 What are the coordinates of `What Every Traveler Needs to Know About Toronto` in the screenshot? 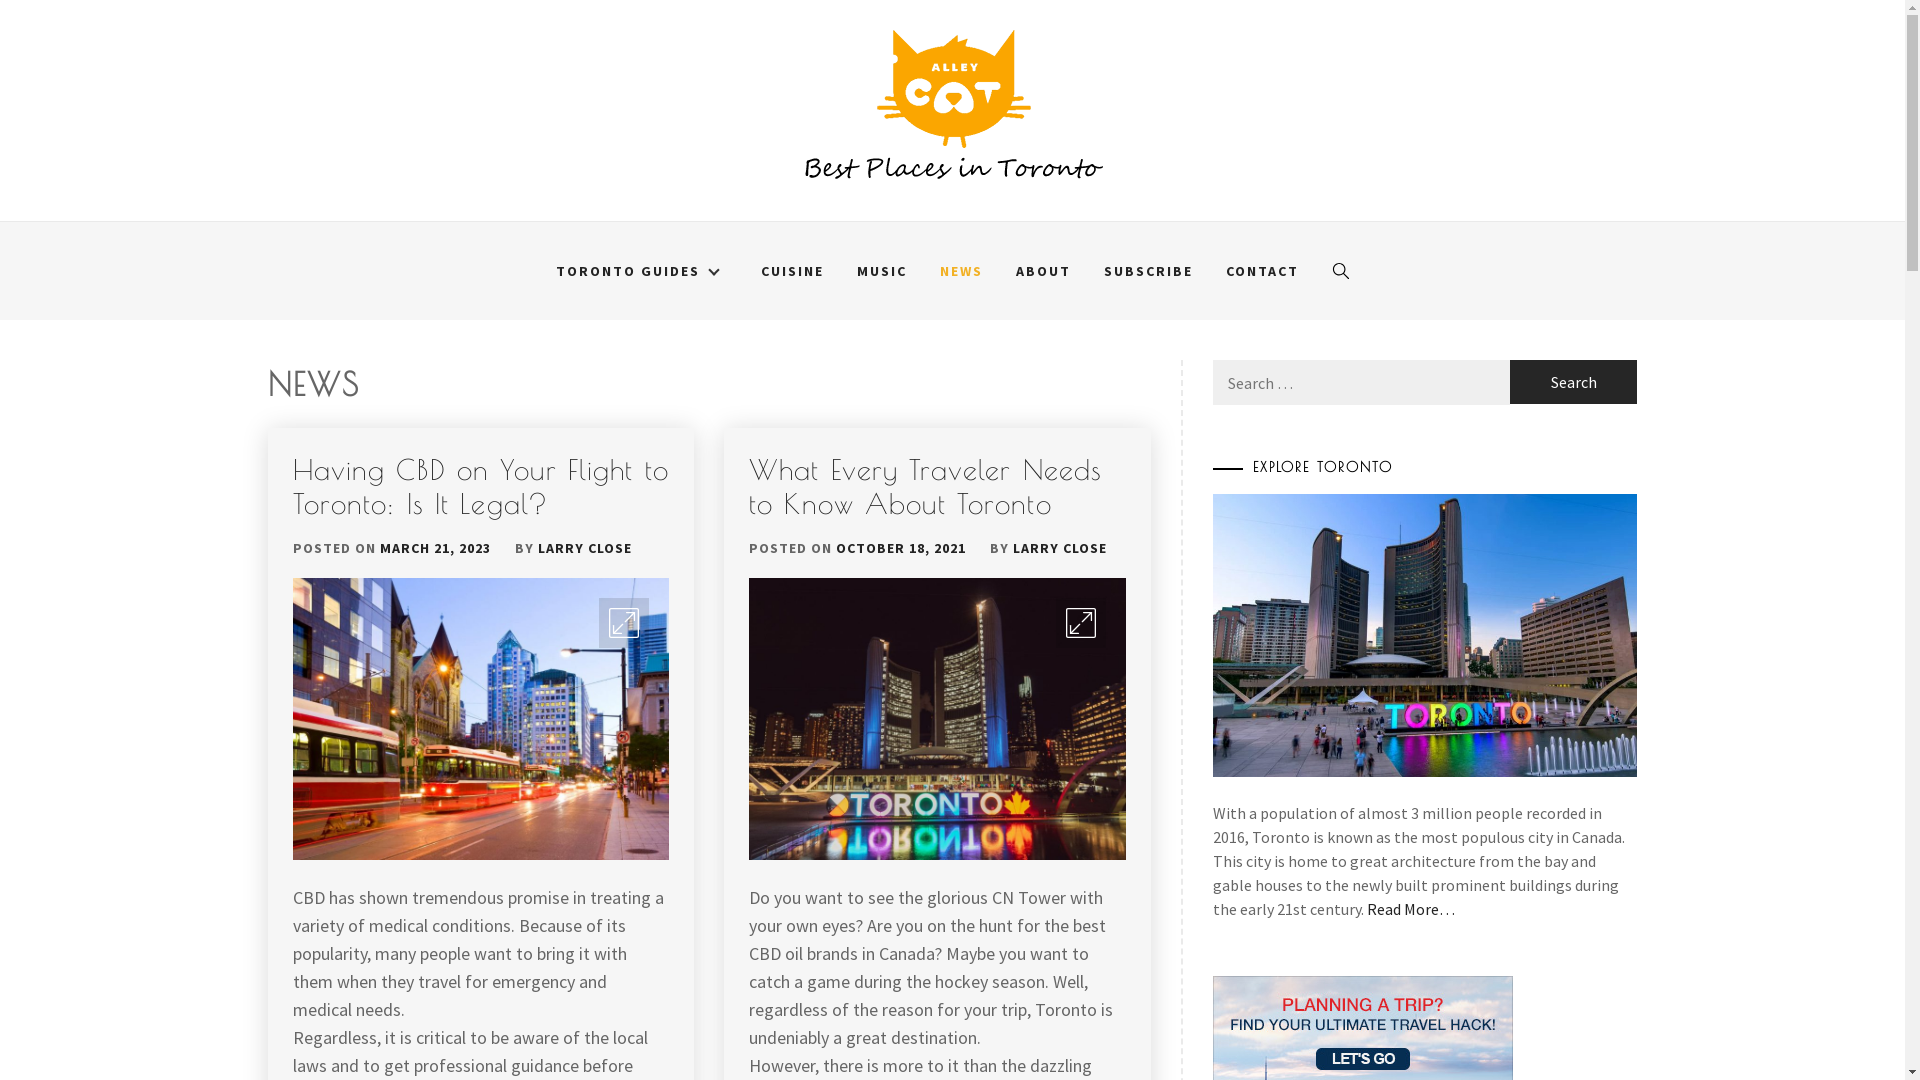 It's located at (926, 486).